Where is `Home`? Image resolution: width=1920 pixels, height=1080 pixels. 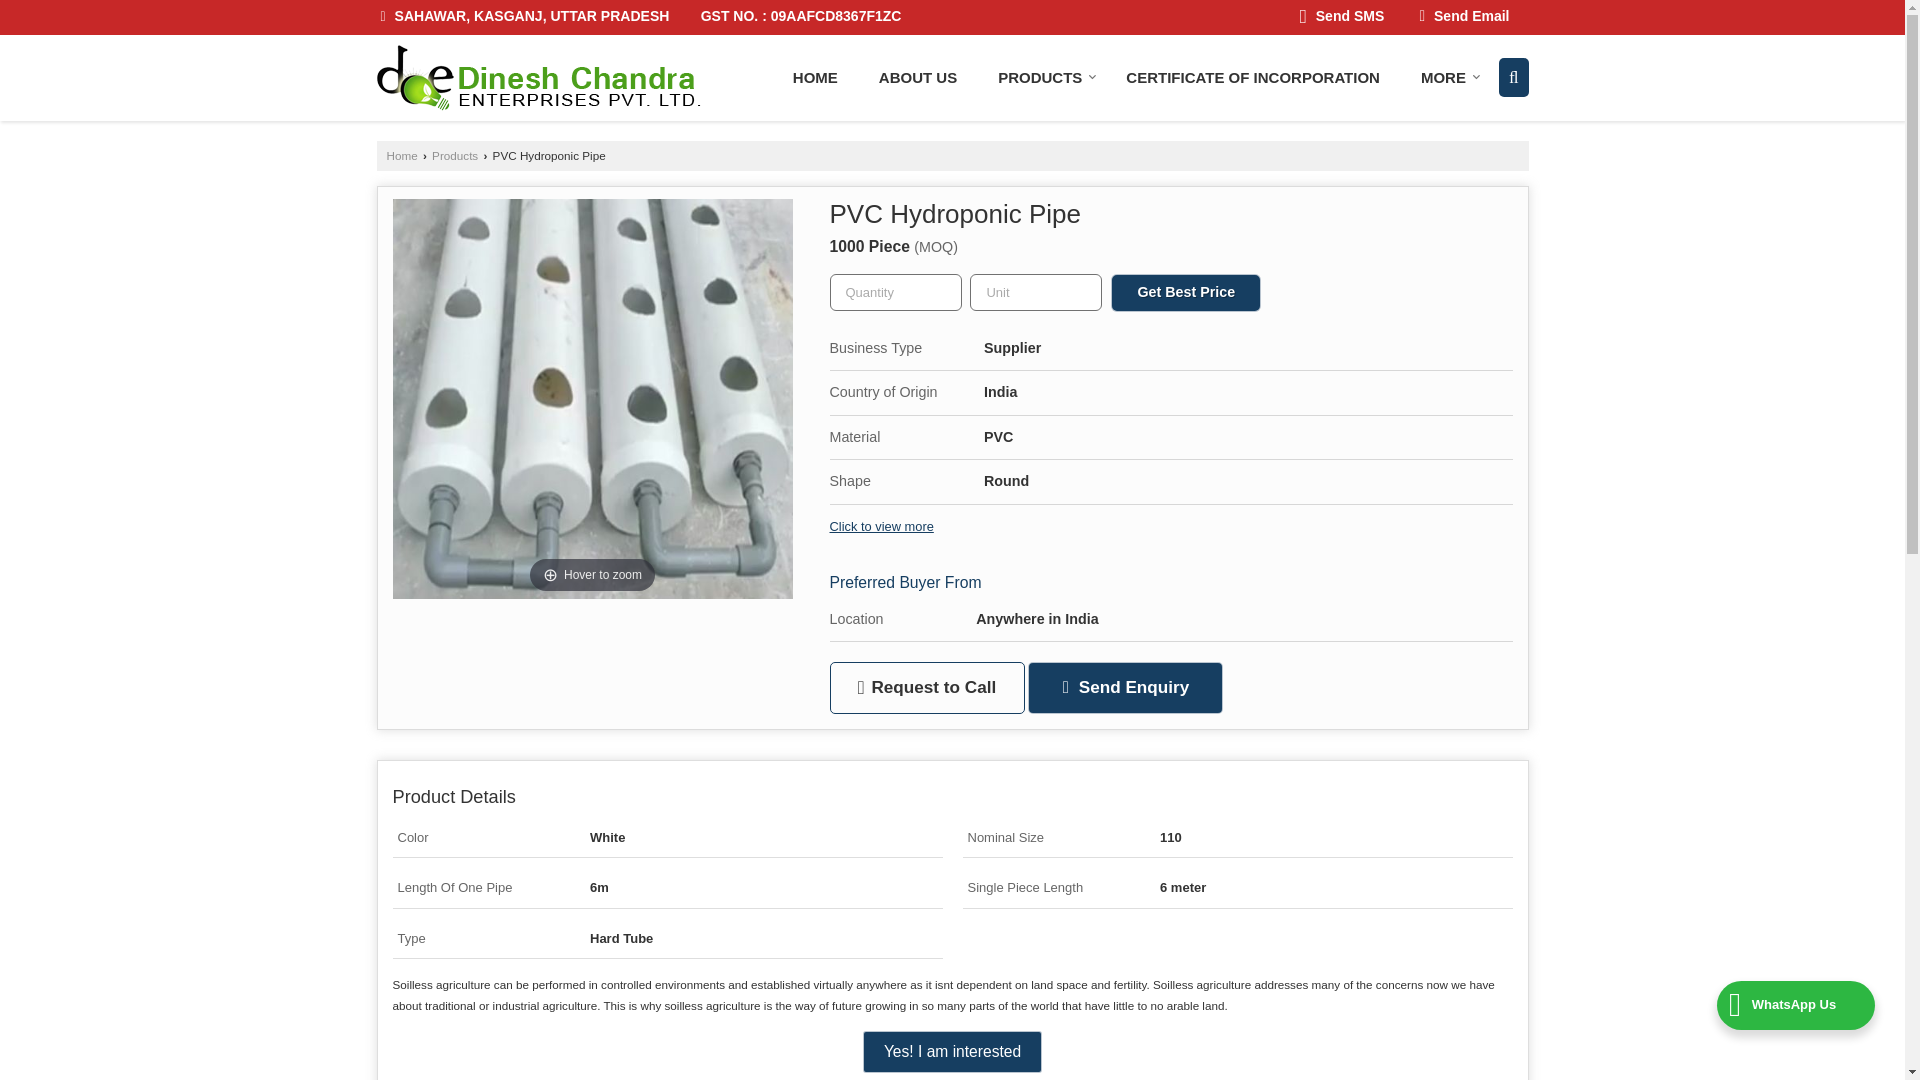
Home is located at coordinates (816, 78).